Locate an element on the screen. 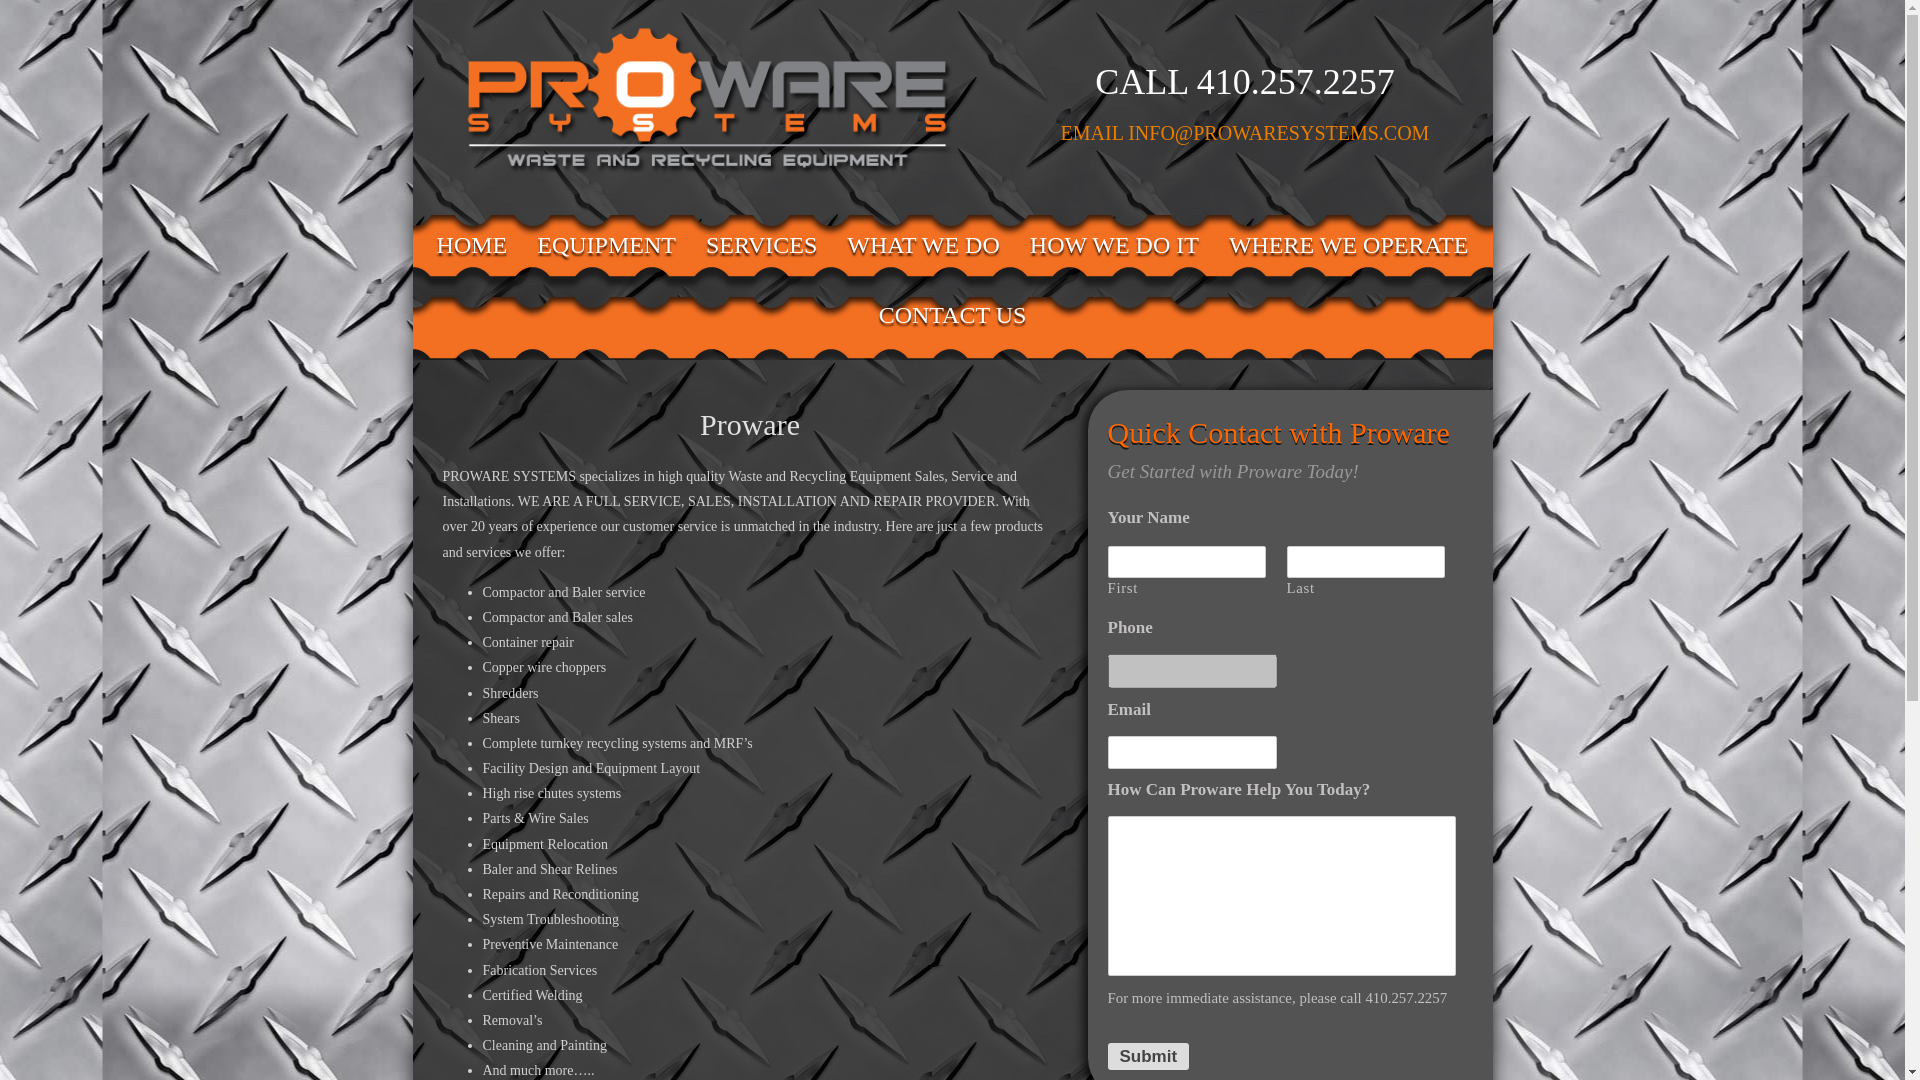  SERVICES is located at coordinates (761, 244).